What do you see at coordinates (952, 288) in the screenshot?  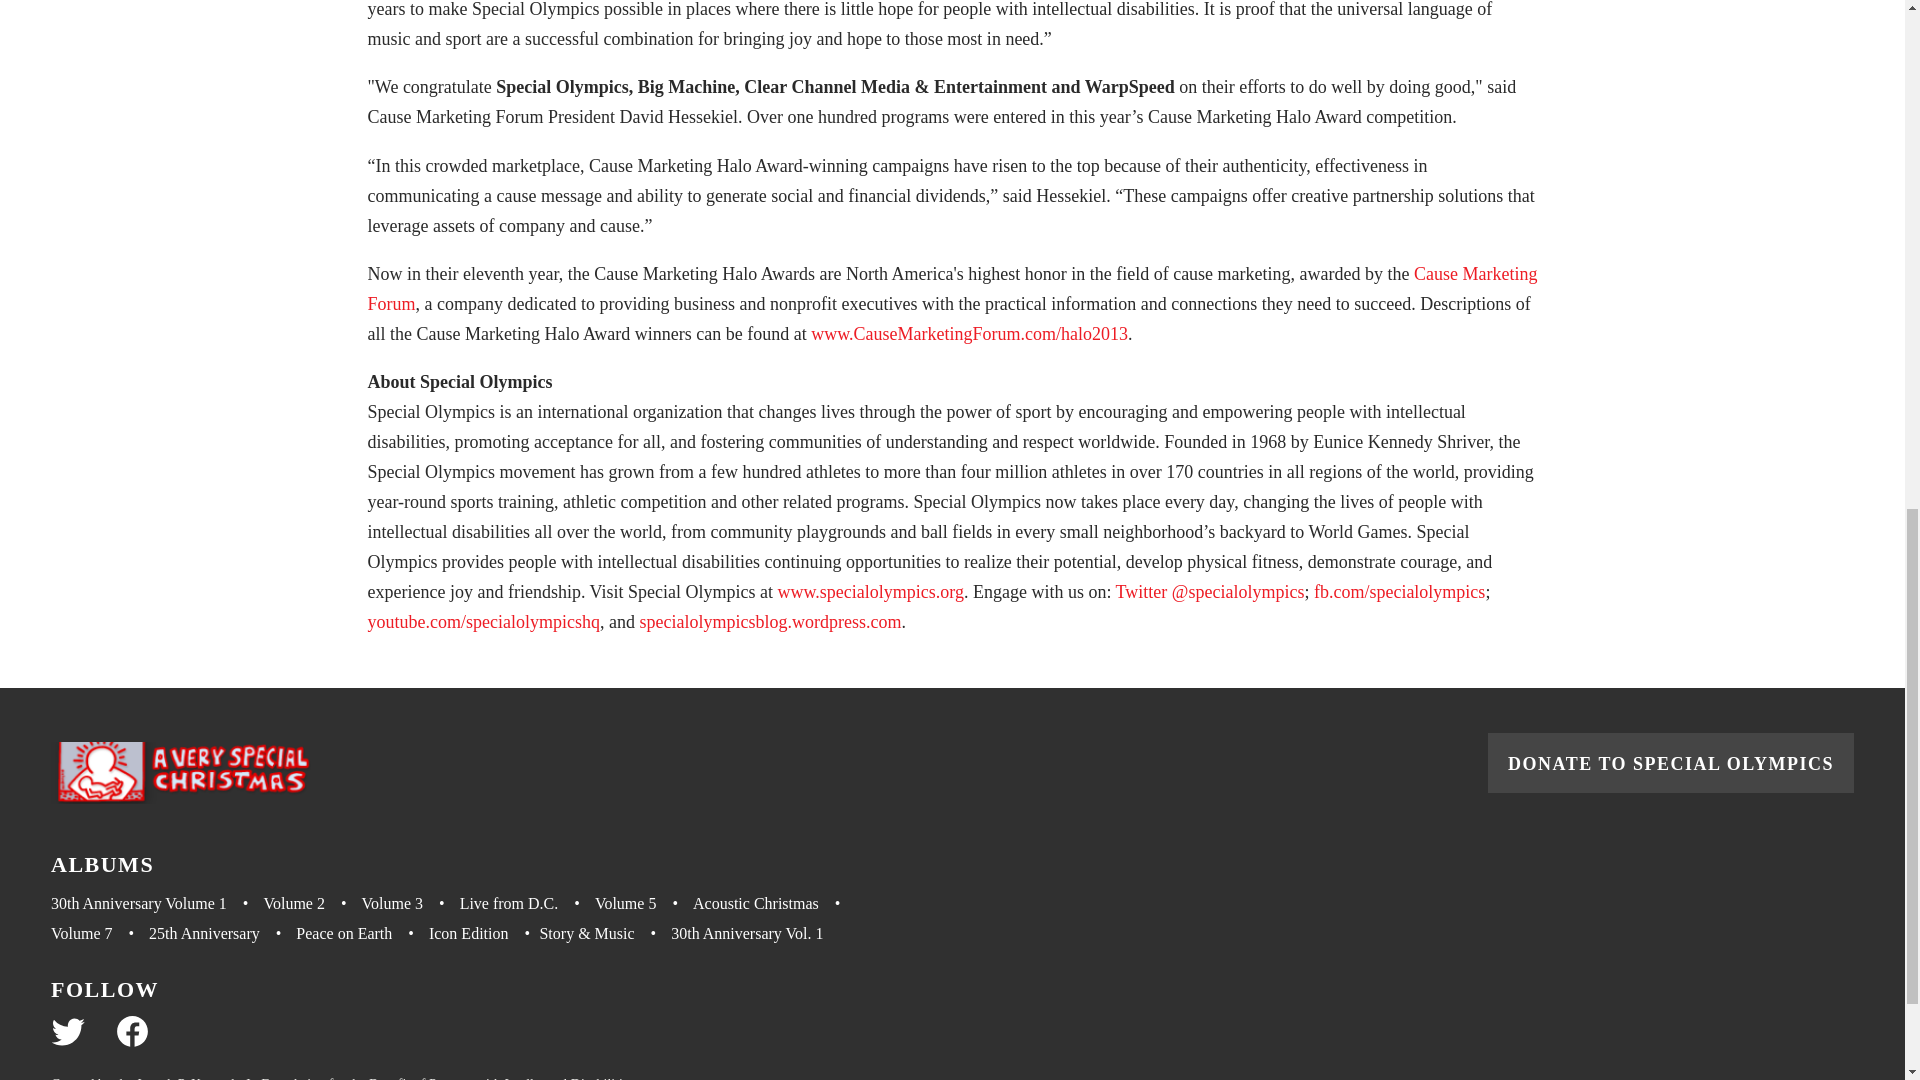 I see `Cause Marketing Forum` at bounding box center [952, 288].